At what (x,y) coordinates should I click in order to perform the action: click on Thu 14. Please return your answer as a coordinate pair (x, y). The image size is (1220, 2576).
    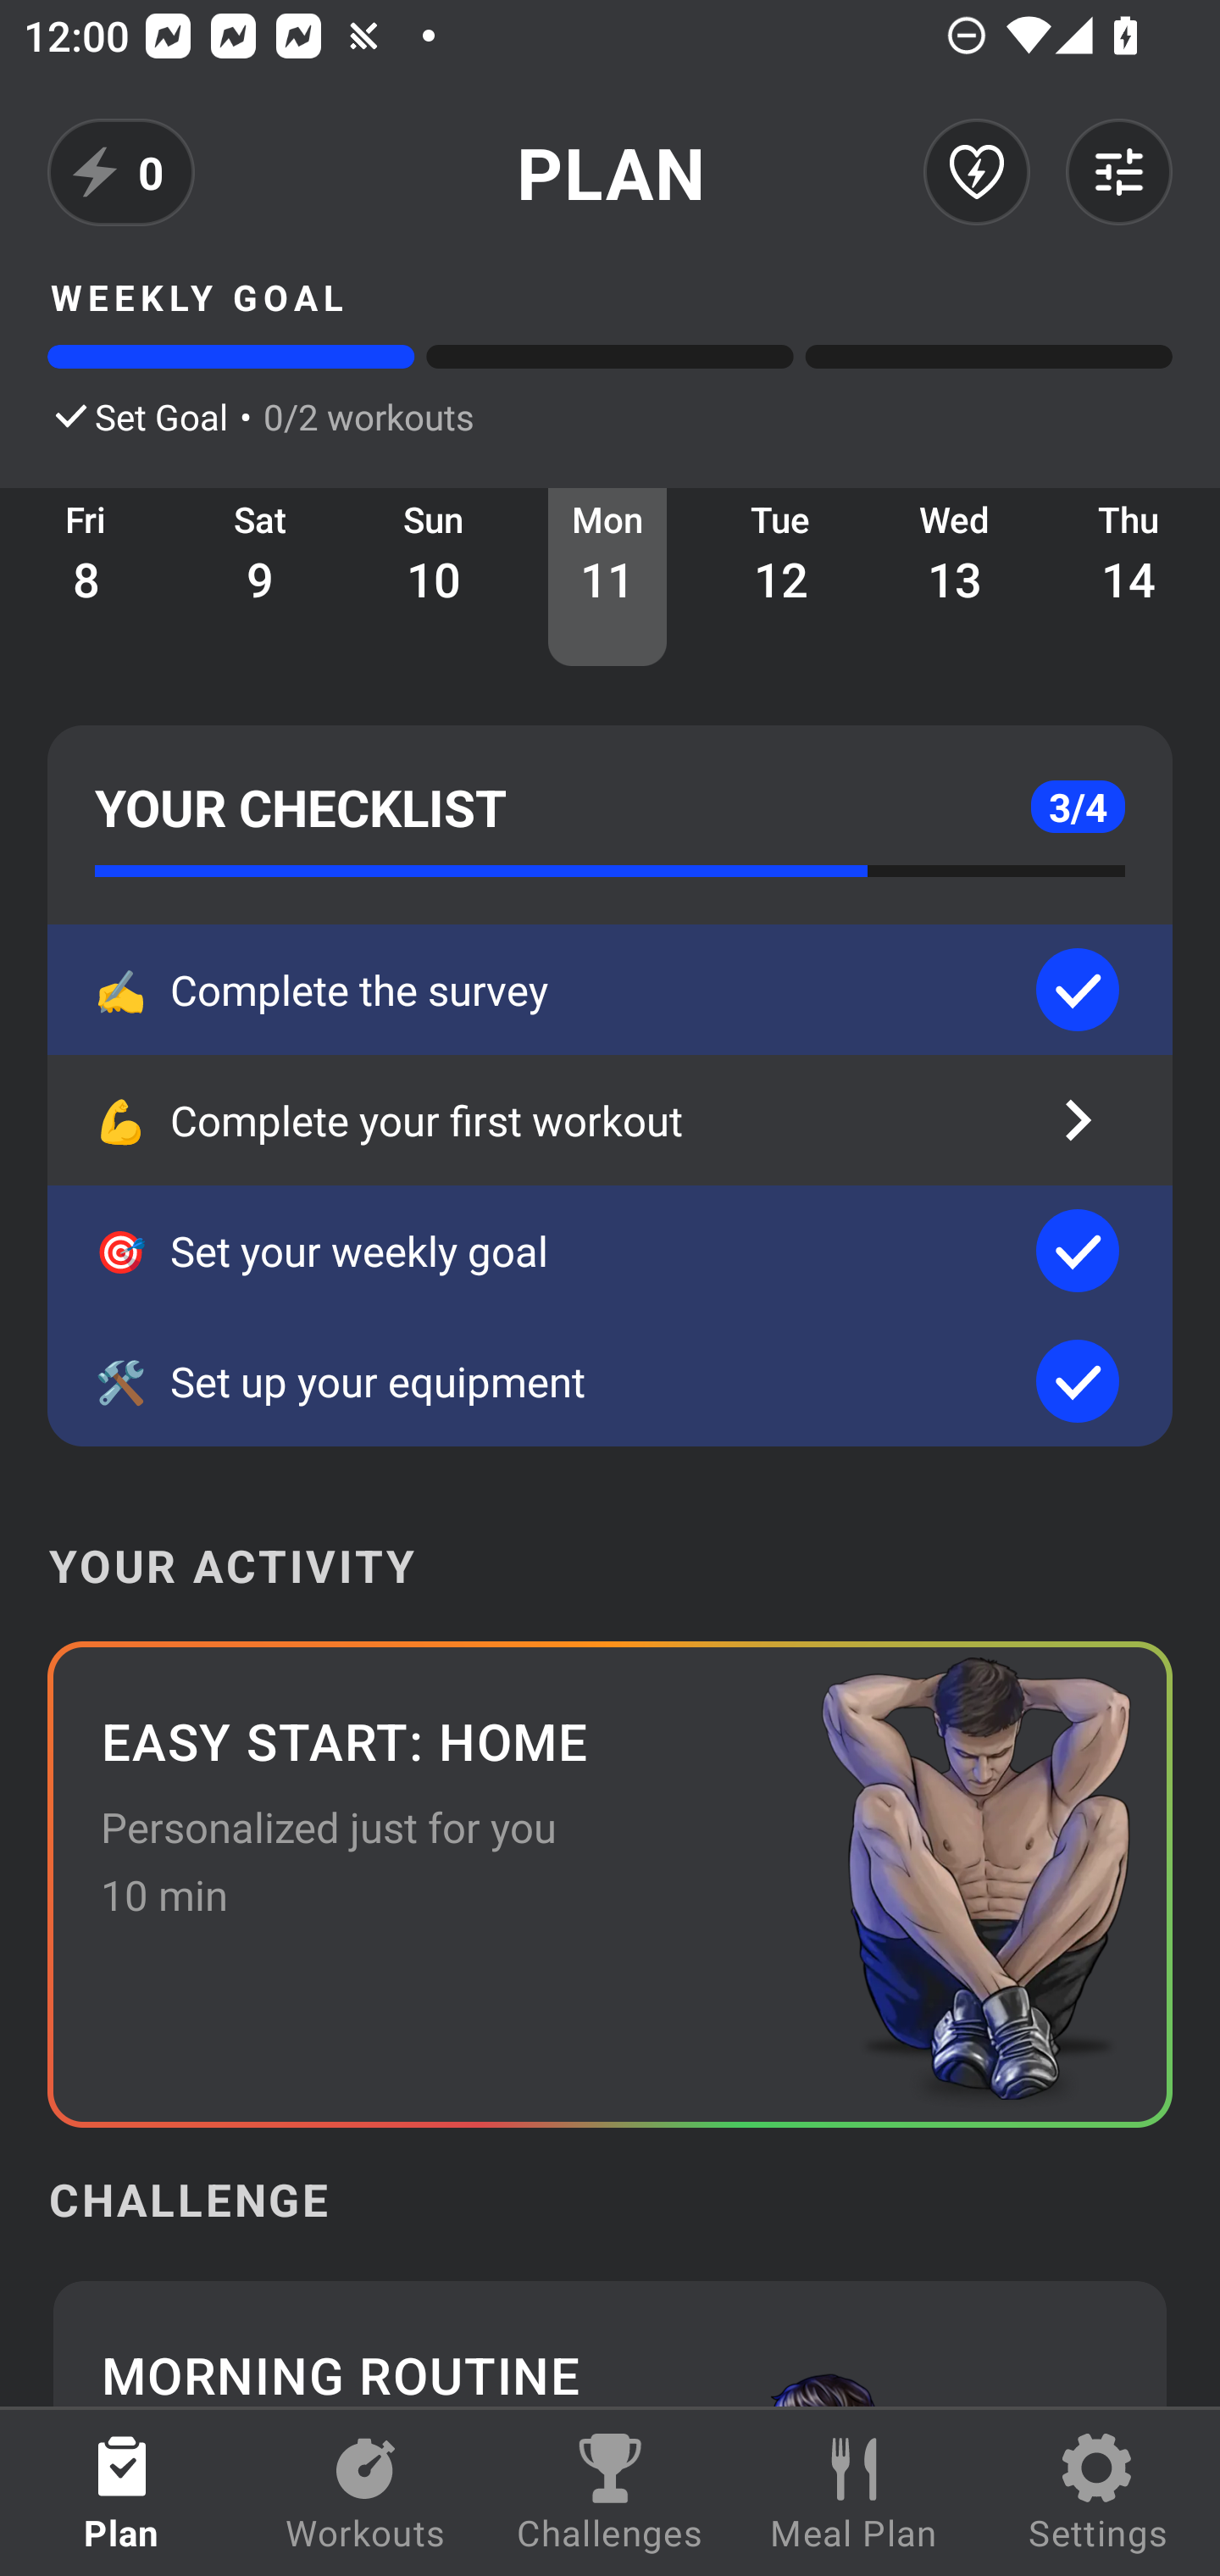
    Looking at the image, I should click on (1128, 576).